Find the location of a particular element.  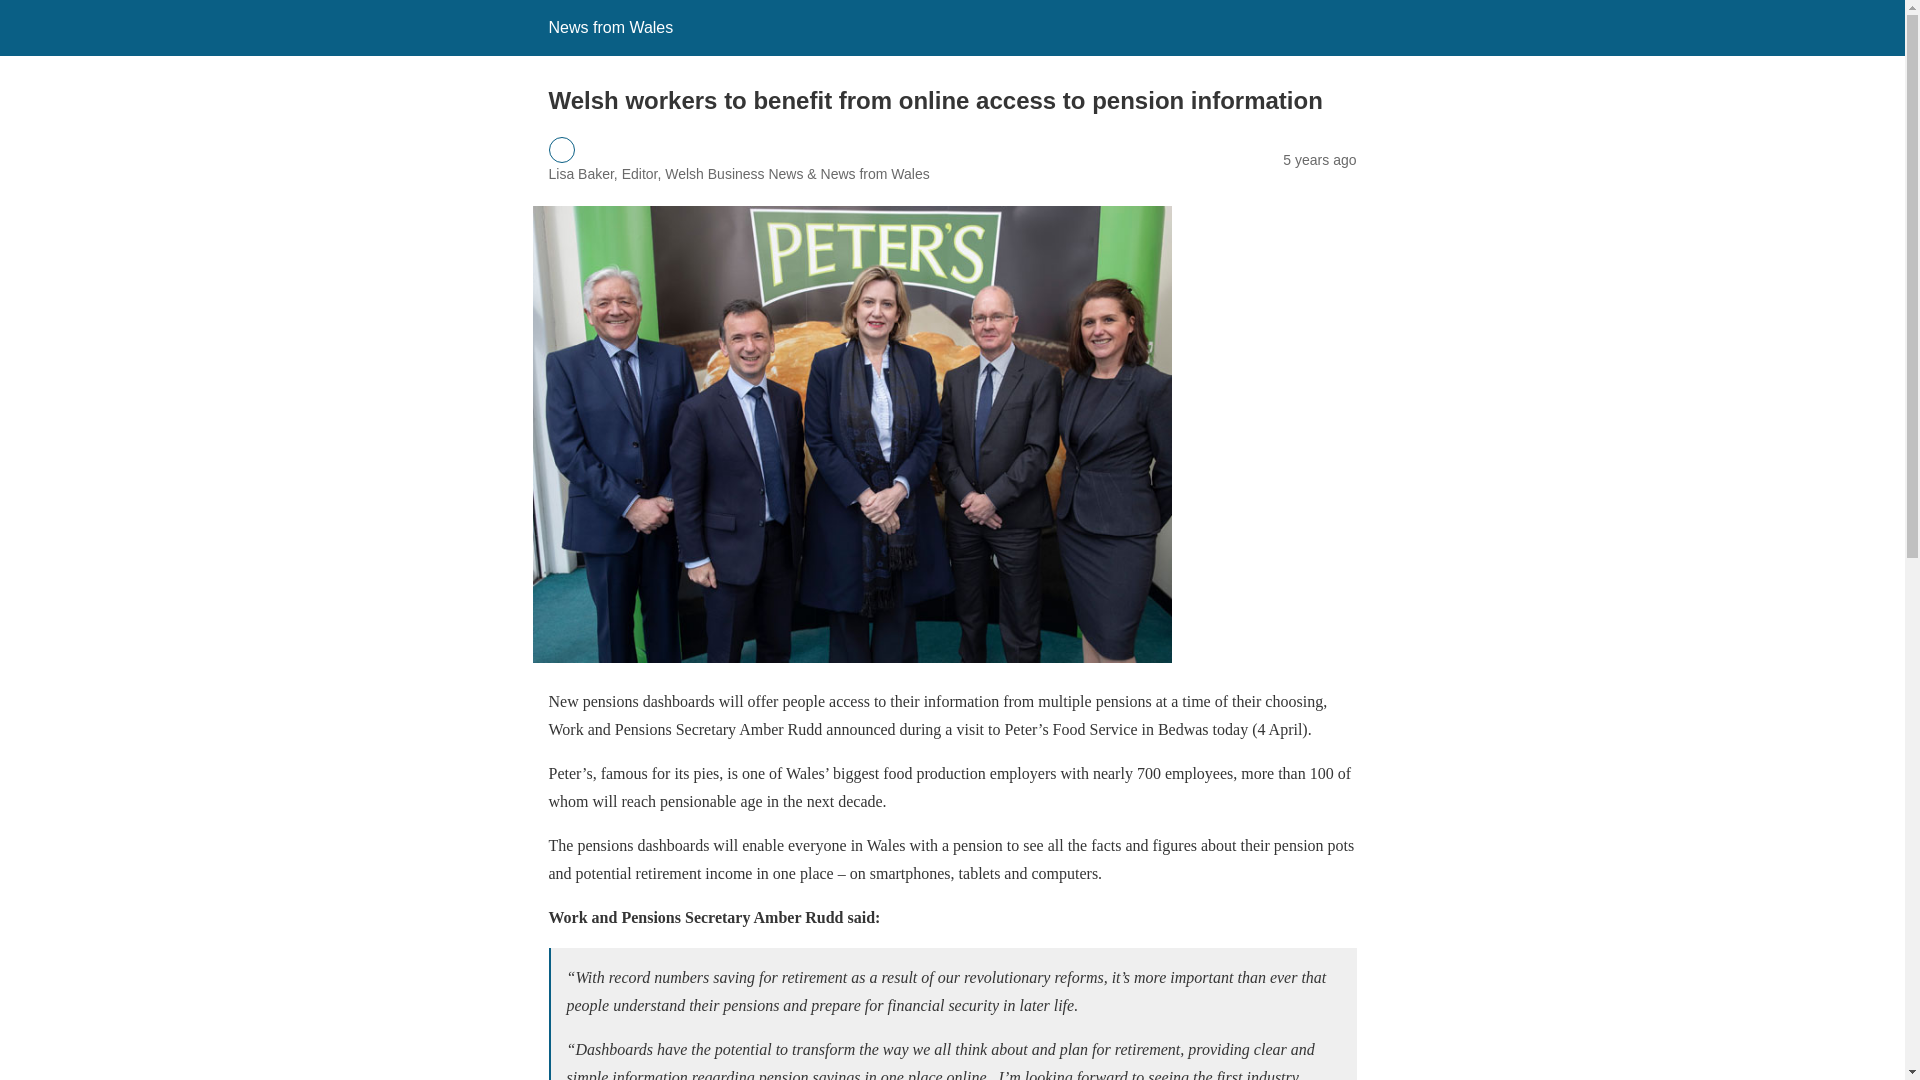

News from Wales is located at coordinates (610, 27).